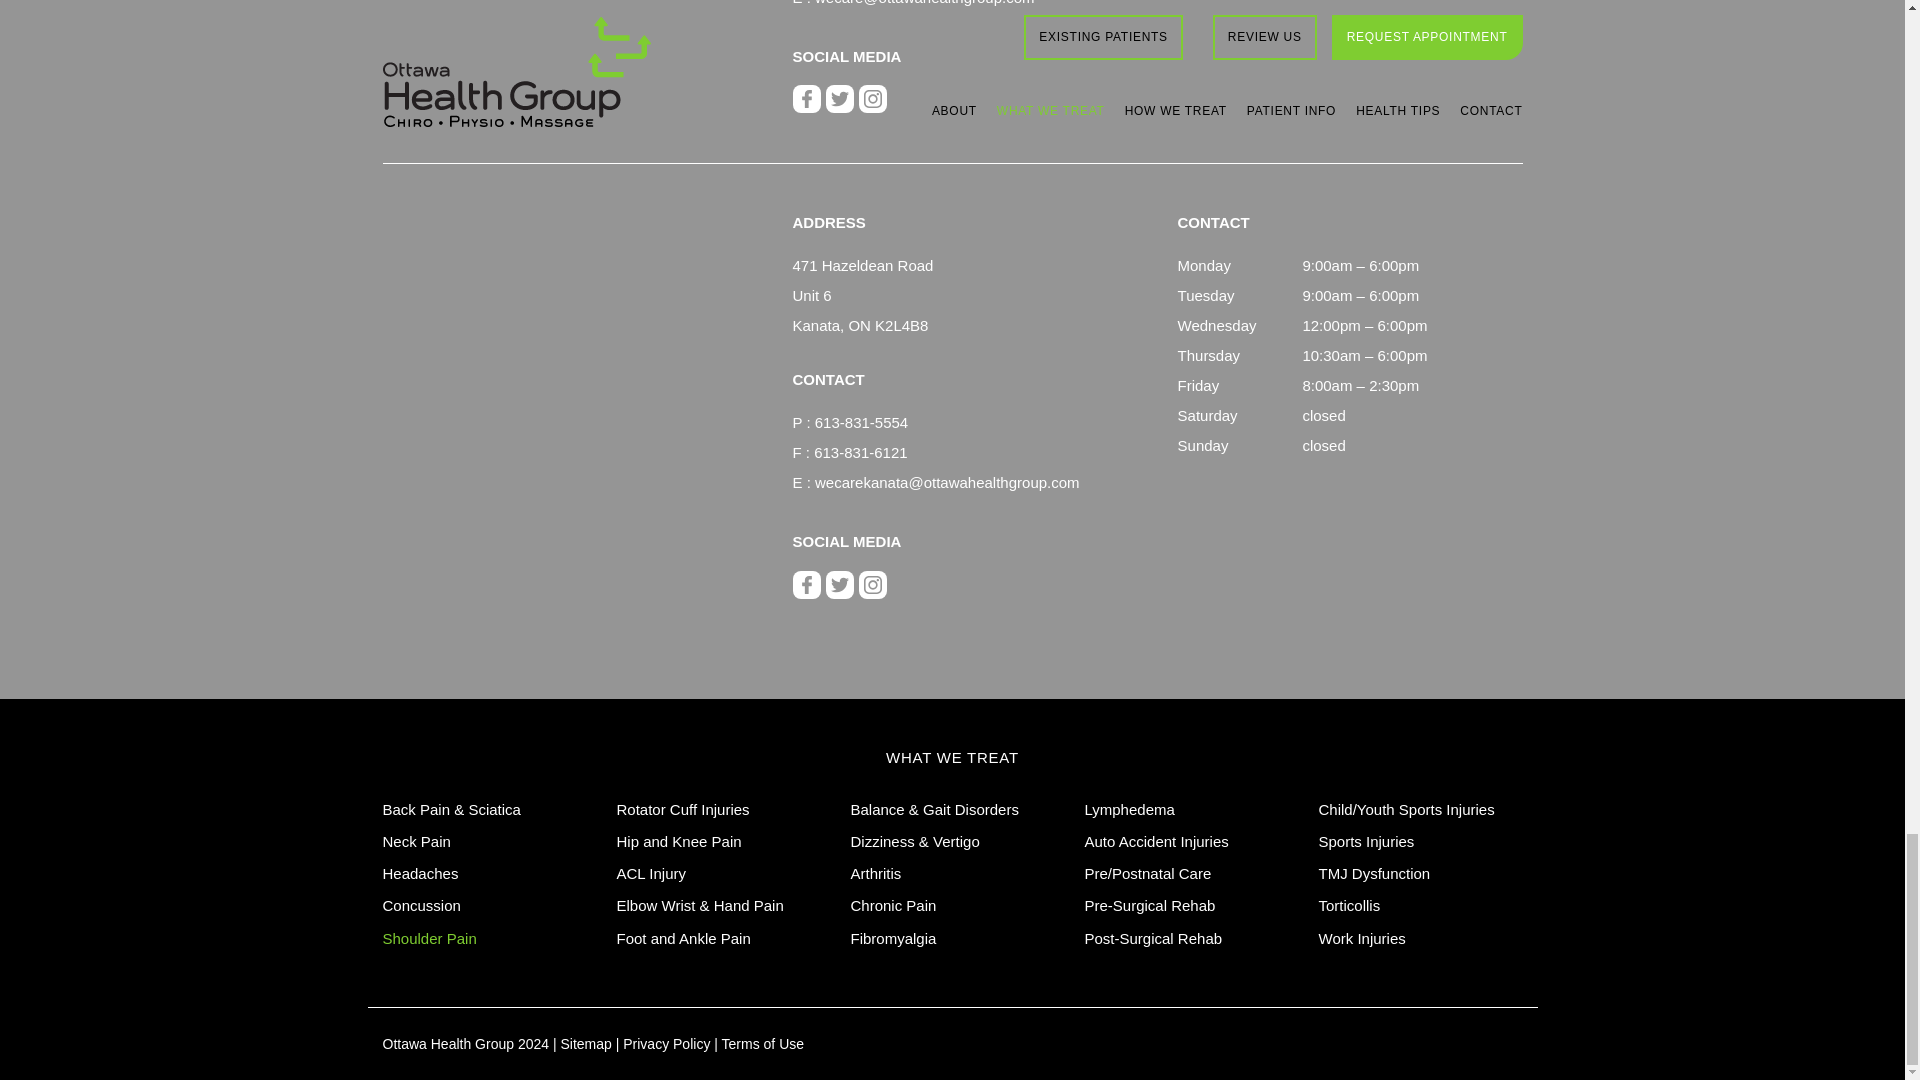 This screenshot has height=1080, width=1920. Describe the element at coordinates (416, 840) in the screenshot. I see `Neck Pain` at that location.